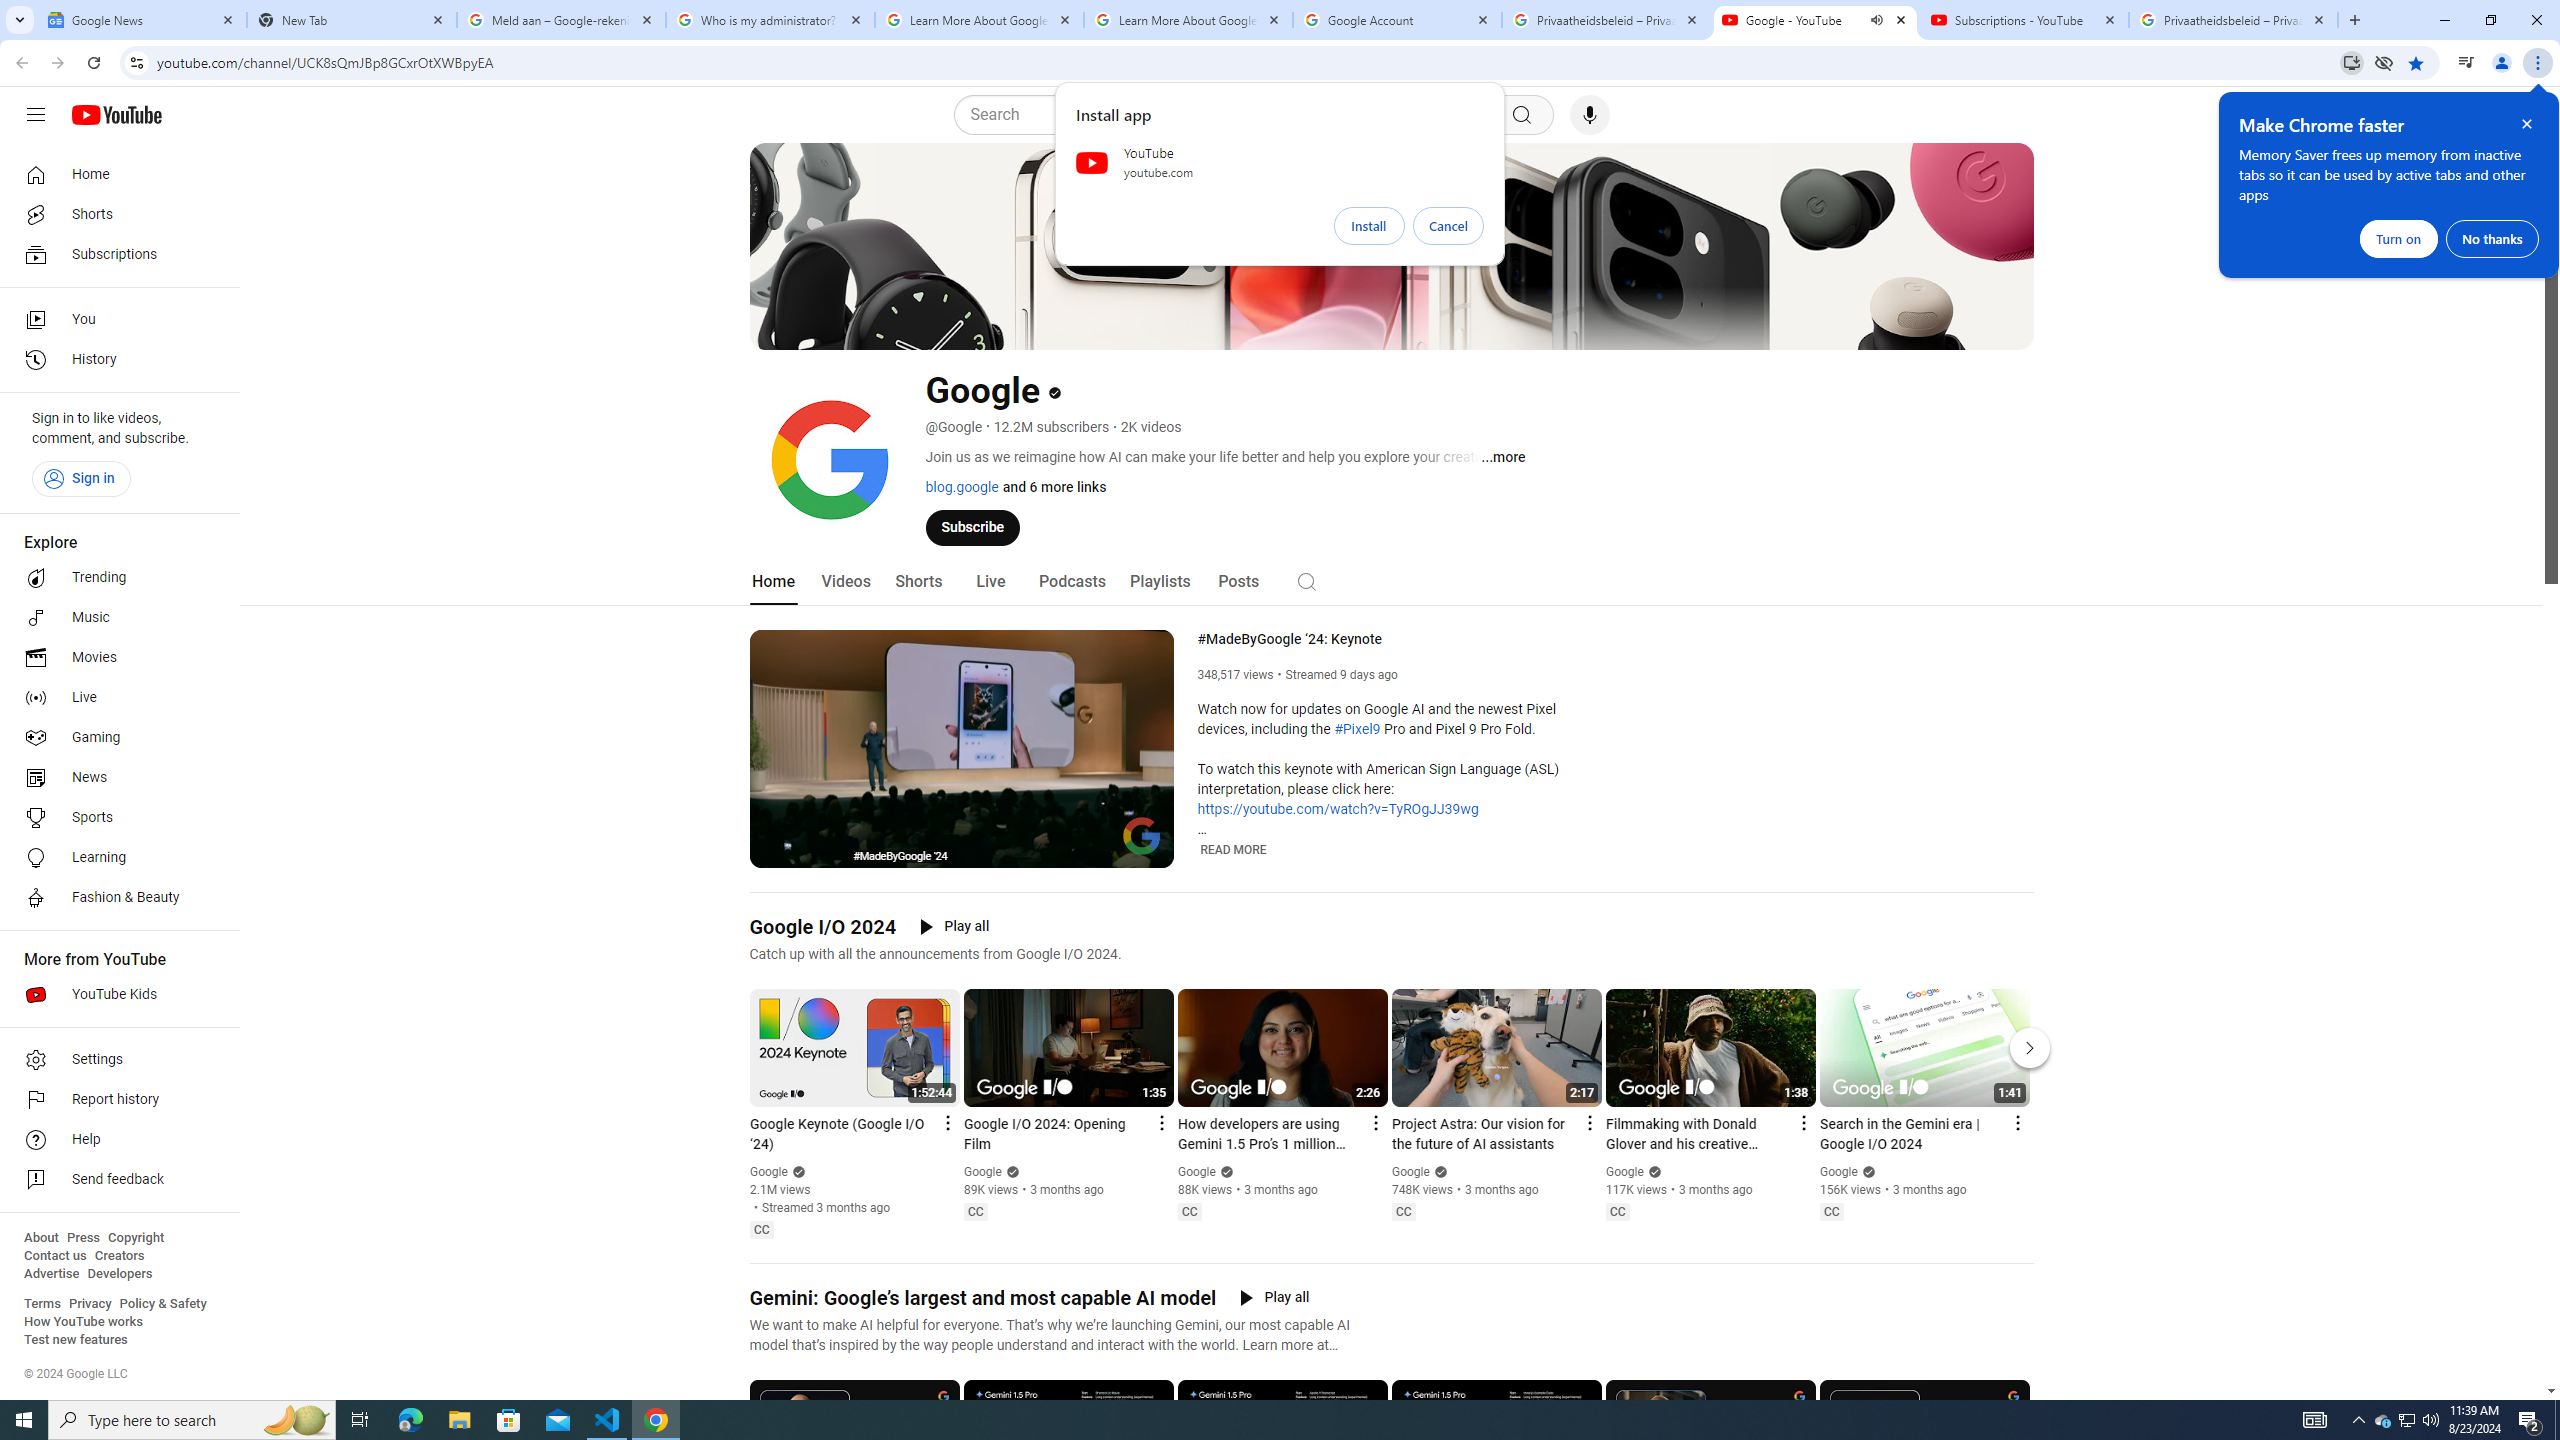 Image resolution: width=2560 pixels, height=1440 pixels. What do you see at coordinates (779, 850) in the screenshot?
I see `Pause (k)` at bounding box center [779, 850].